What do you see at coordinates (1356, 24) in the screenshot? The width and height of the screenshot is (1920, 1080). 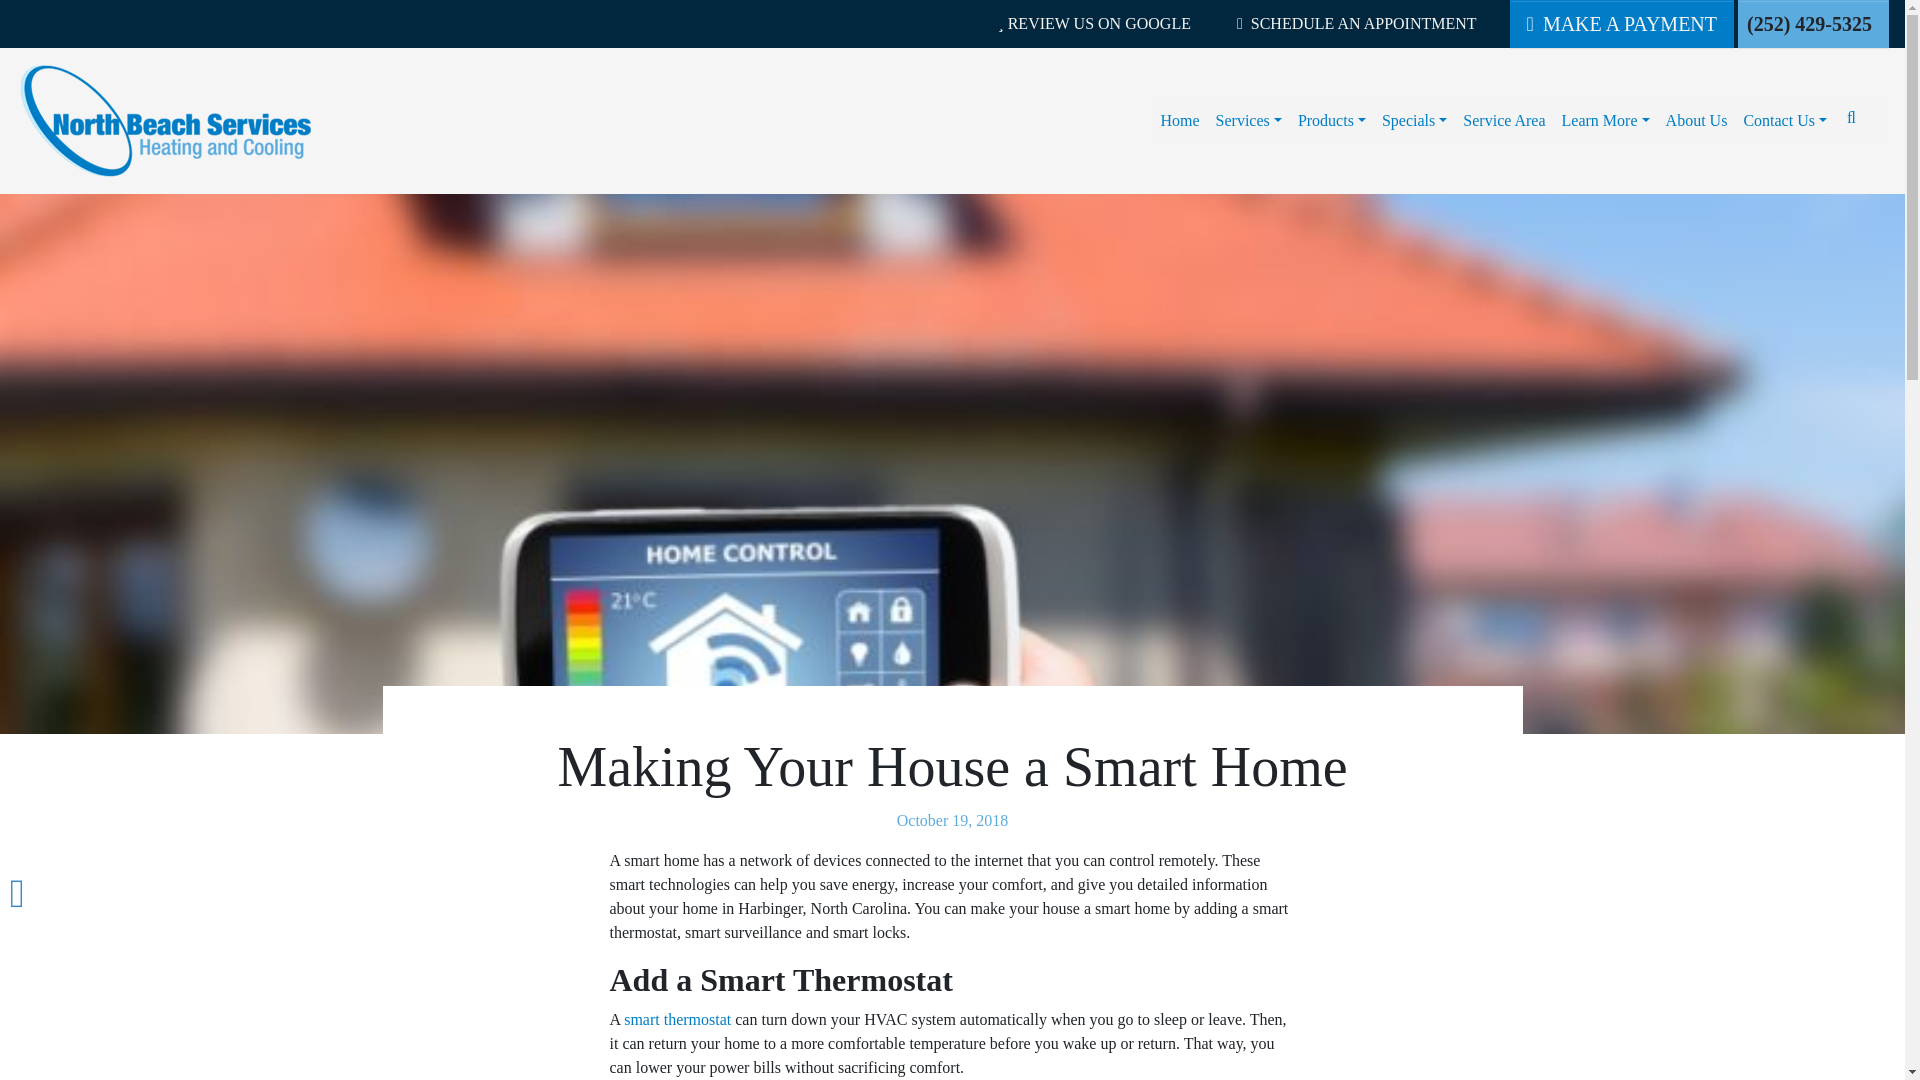 I see `SCHEDULE AN APPOINTMENT` at bounding box center [1356, 24].